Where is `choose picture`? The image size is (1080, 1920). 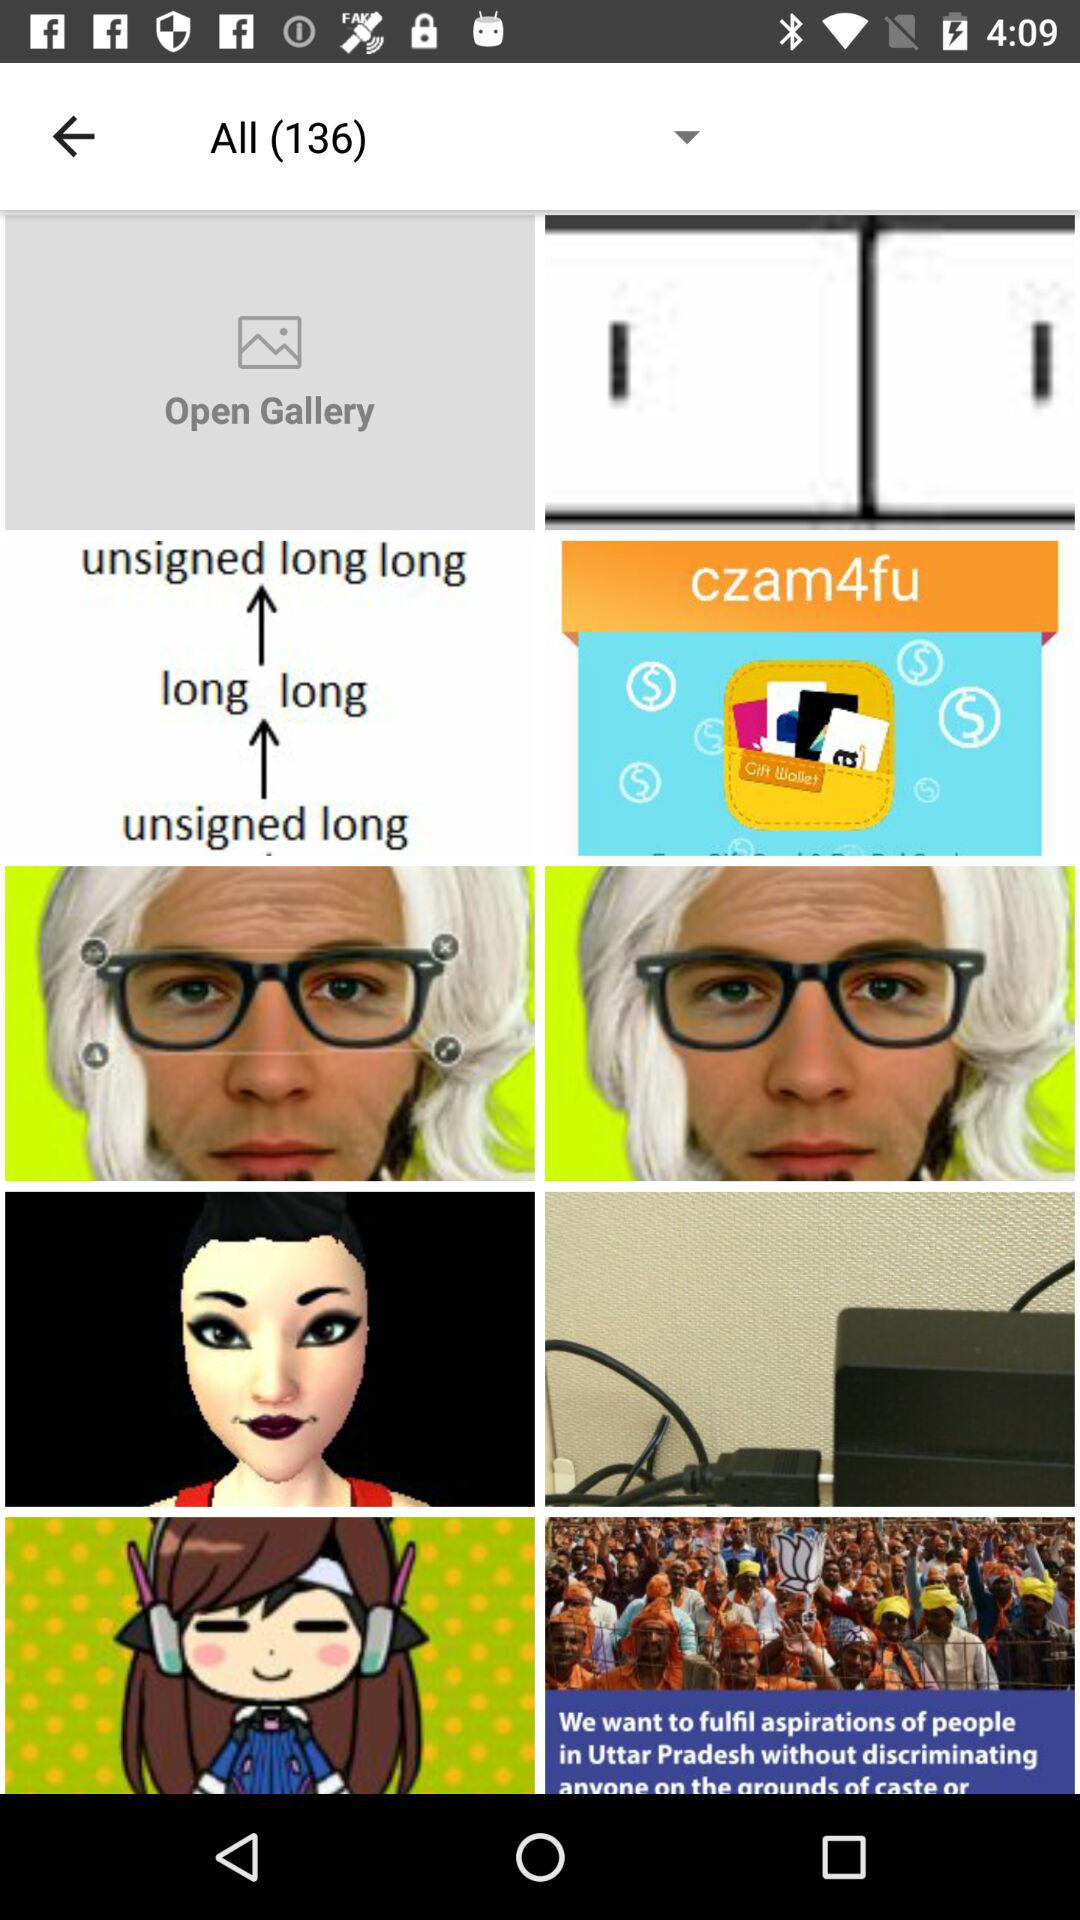
choose picture is located at coordinates (270, 1348).